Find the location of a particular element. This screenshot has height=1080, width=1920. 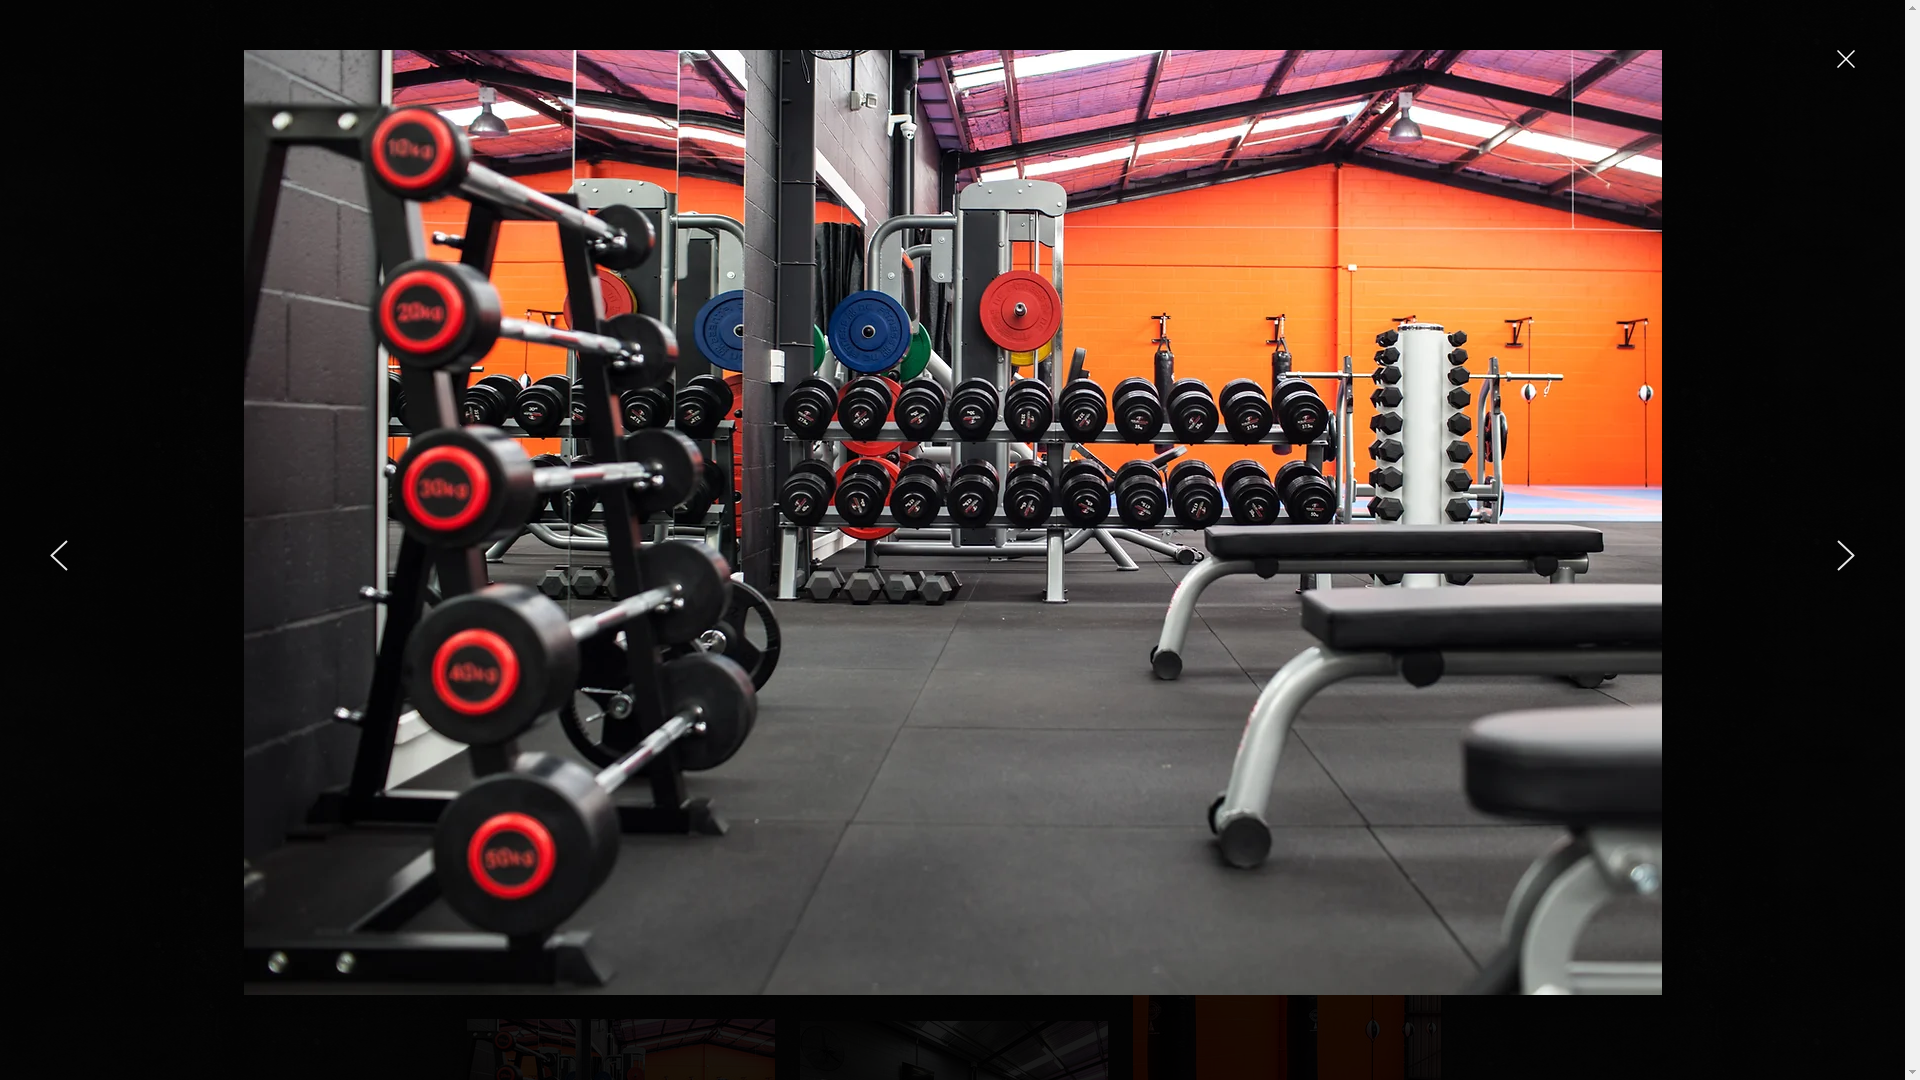

Classes is located at coordinates (920, 500).